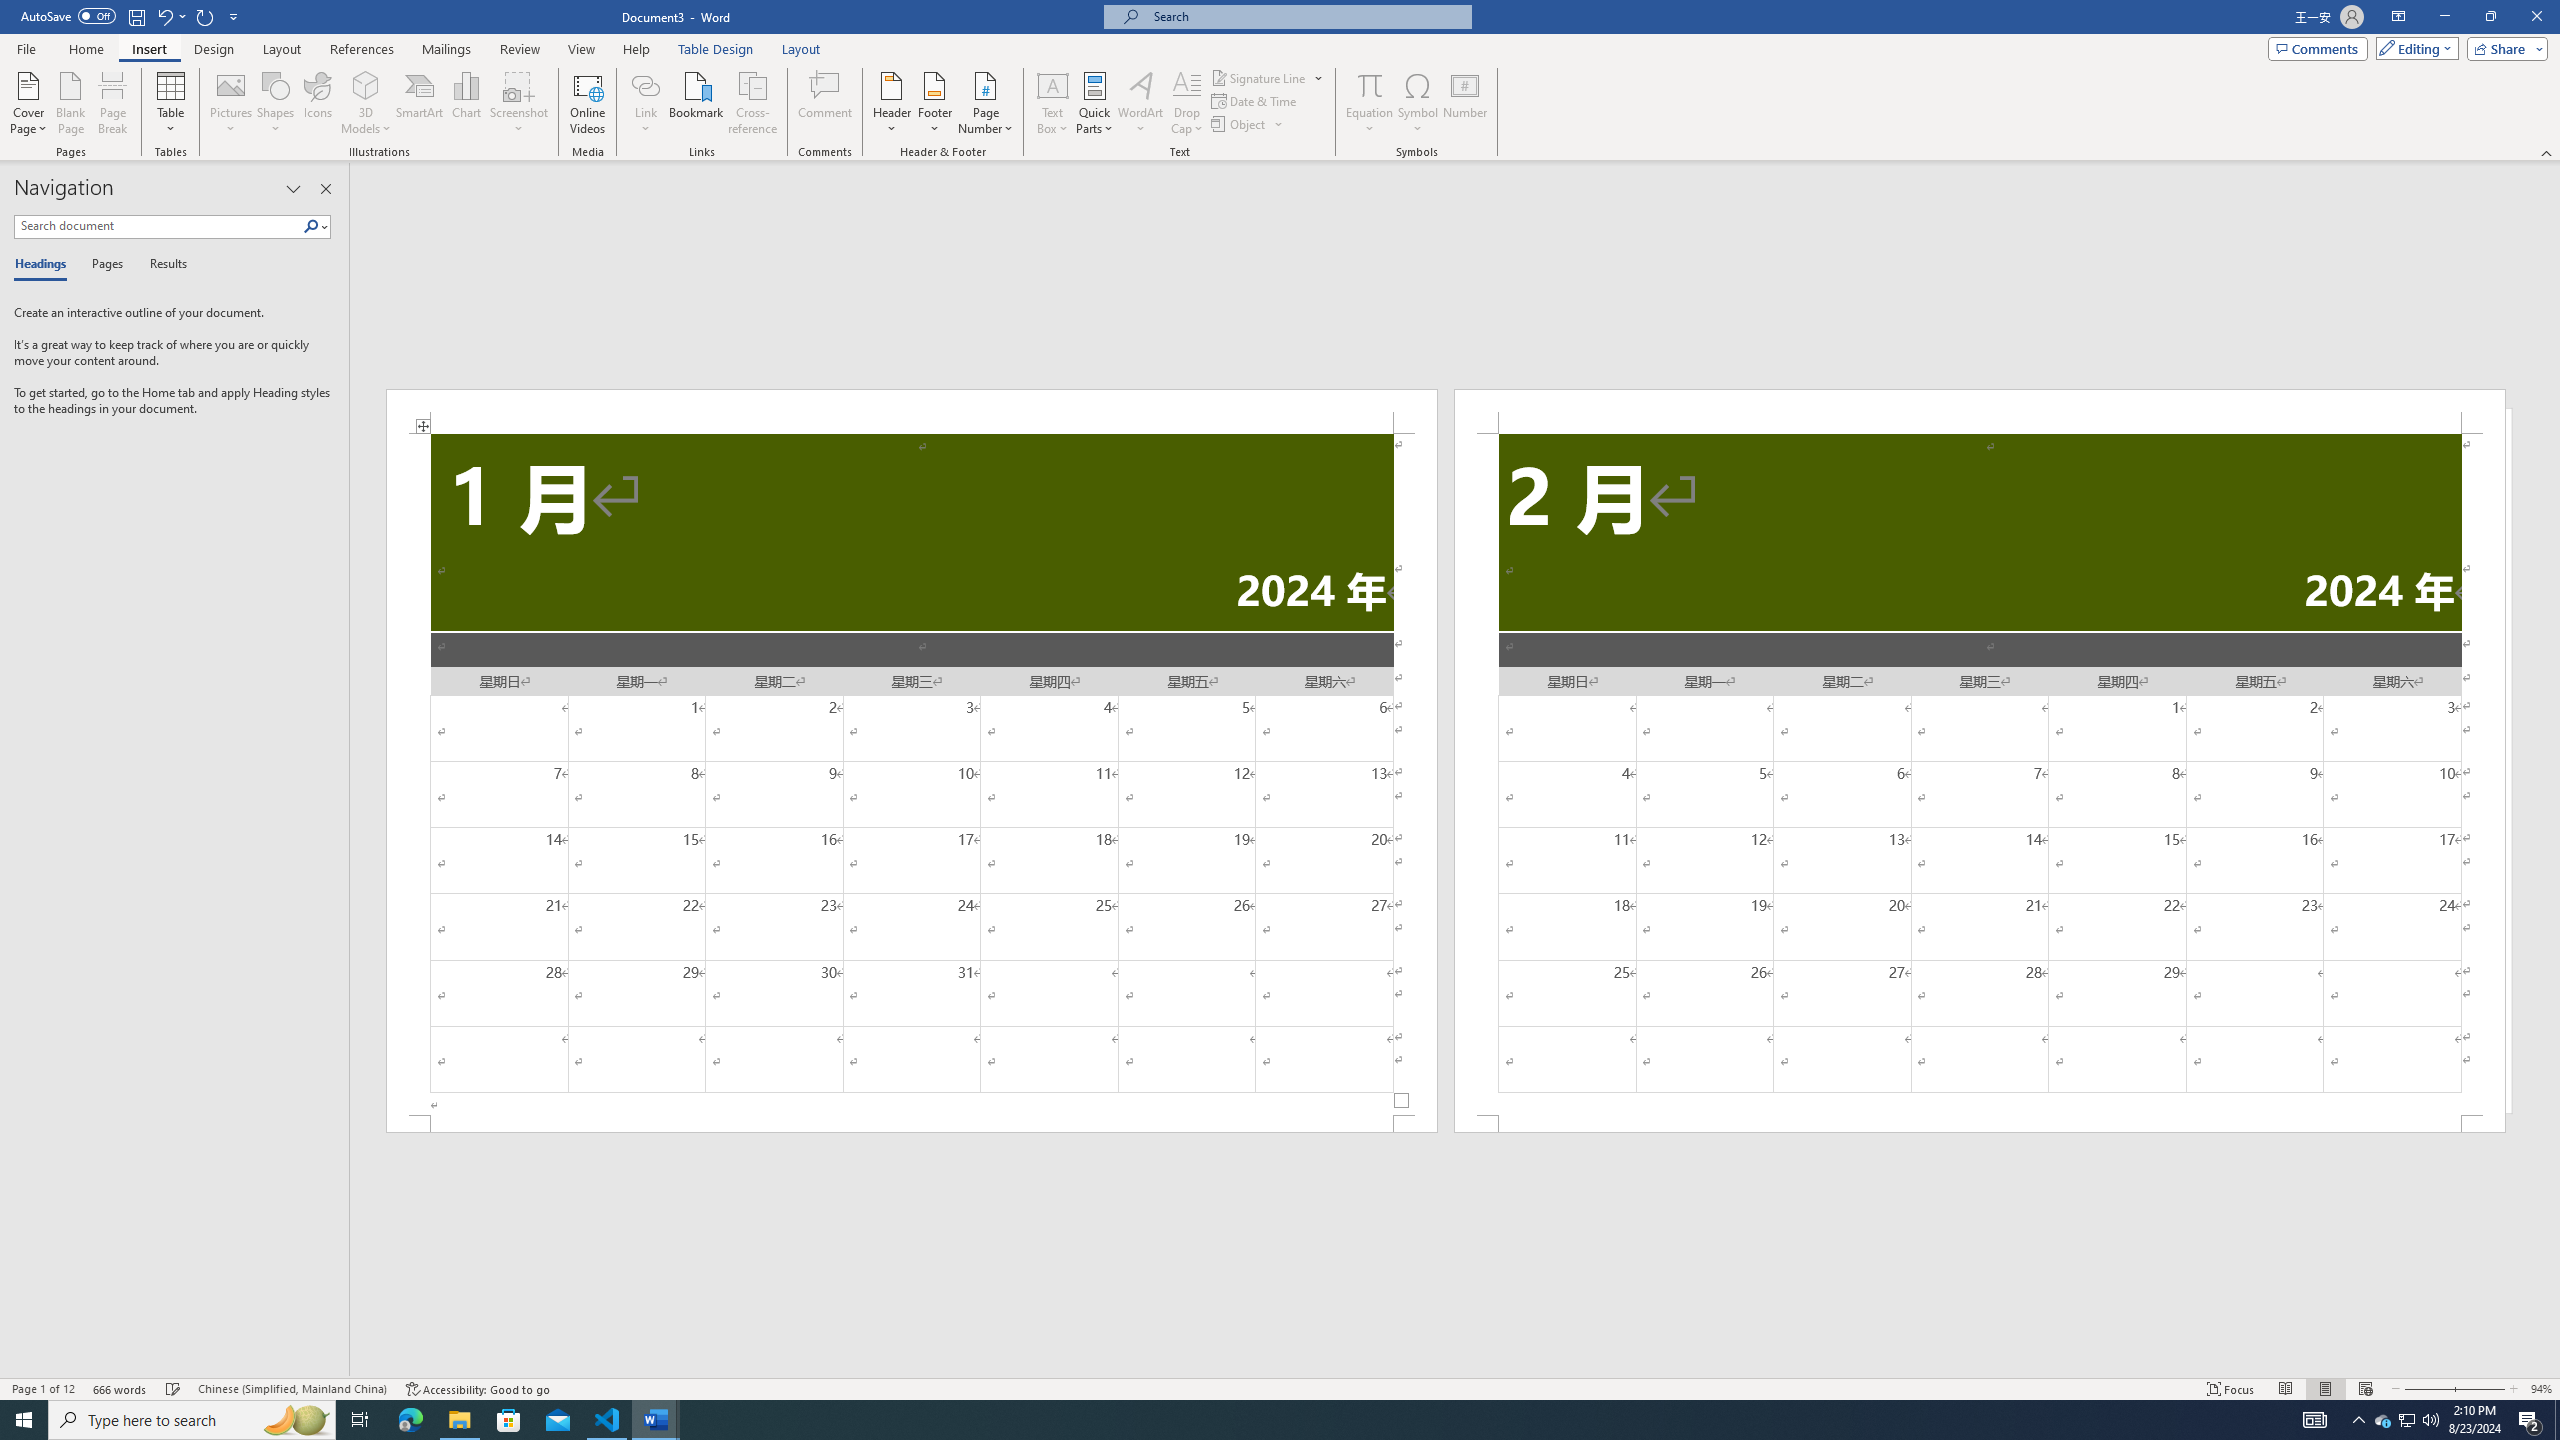 The image size is (2560, 1440). Describe the element at coordinates (1980, 1124) in the screenshot. I see `Footer -Section 2-` at that location.